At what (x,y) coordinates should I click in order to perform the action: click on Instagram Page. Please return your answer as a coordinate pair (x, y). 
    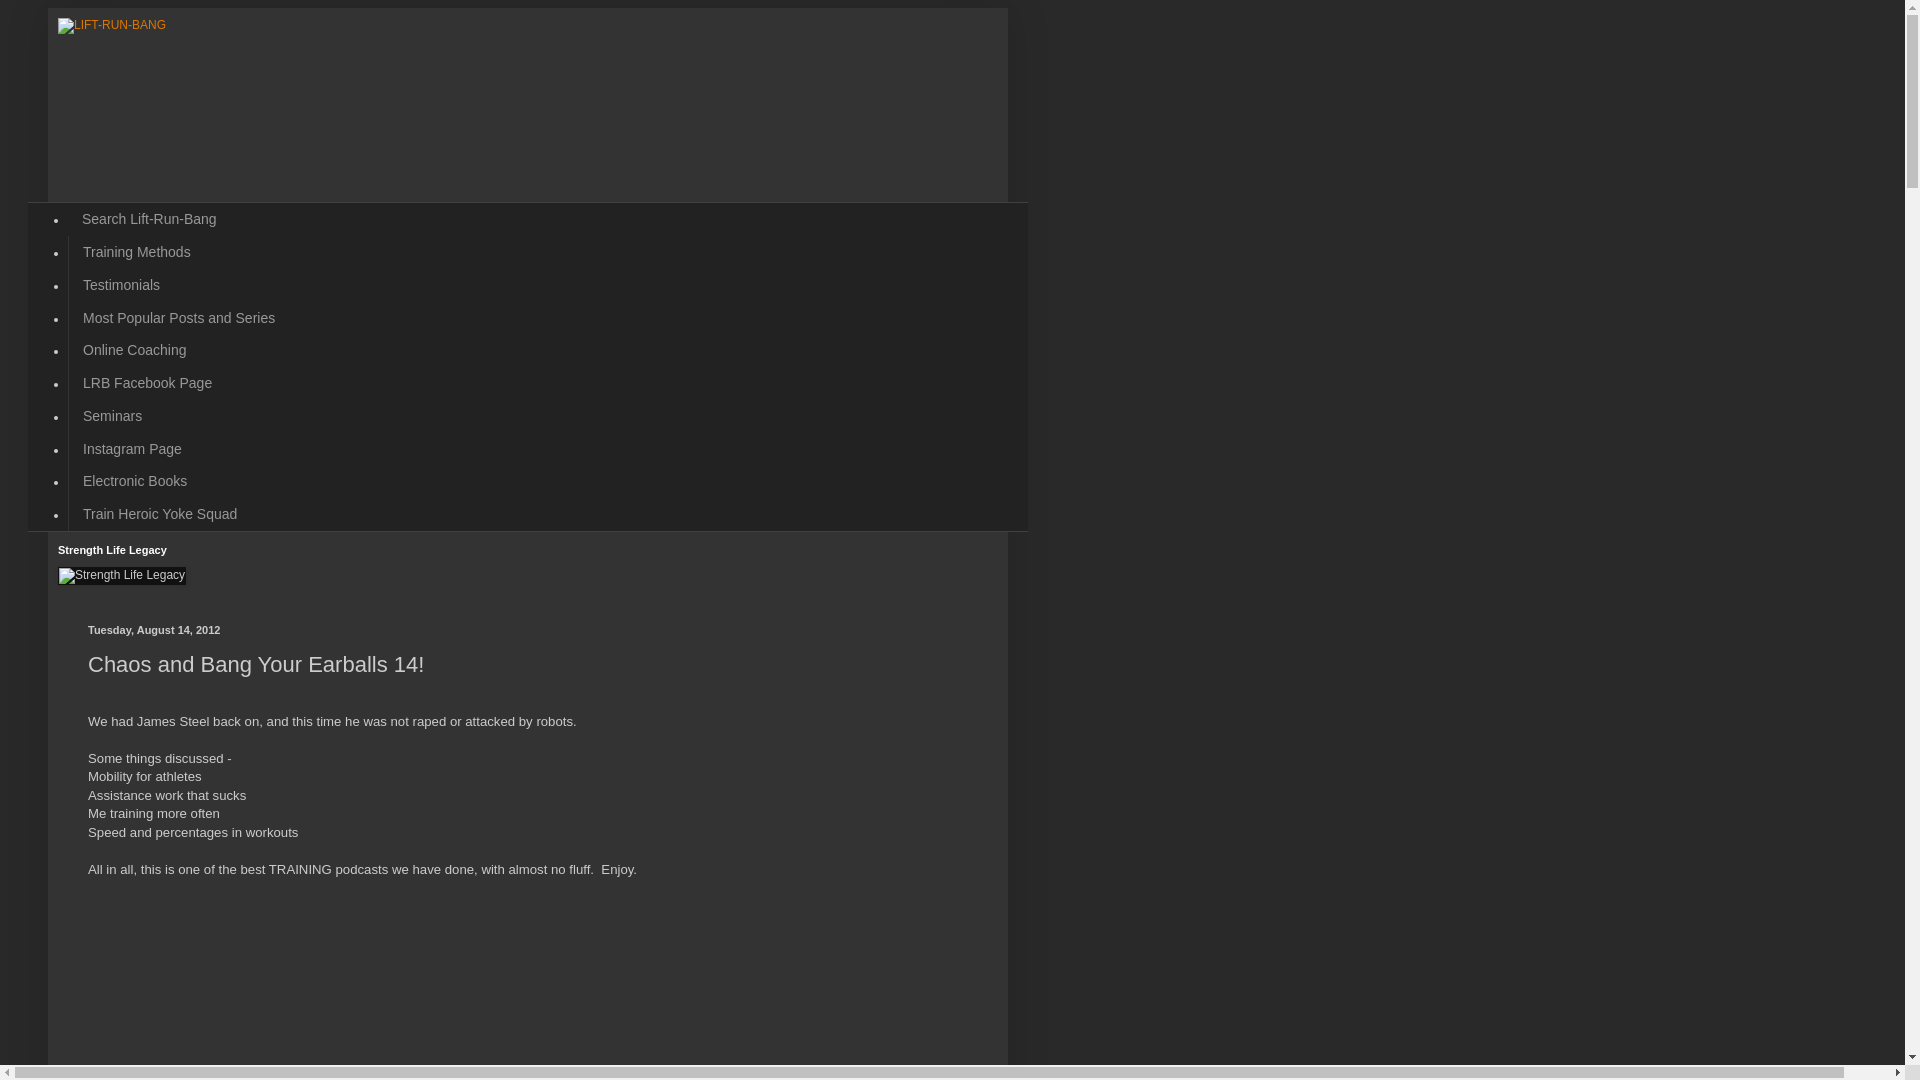
    Looking at the image, I should click on (131, 448).